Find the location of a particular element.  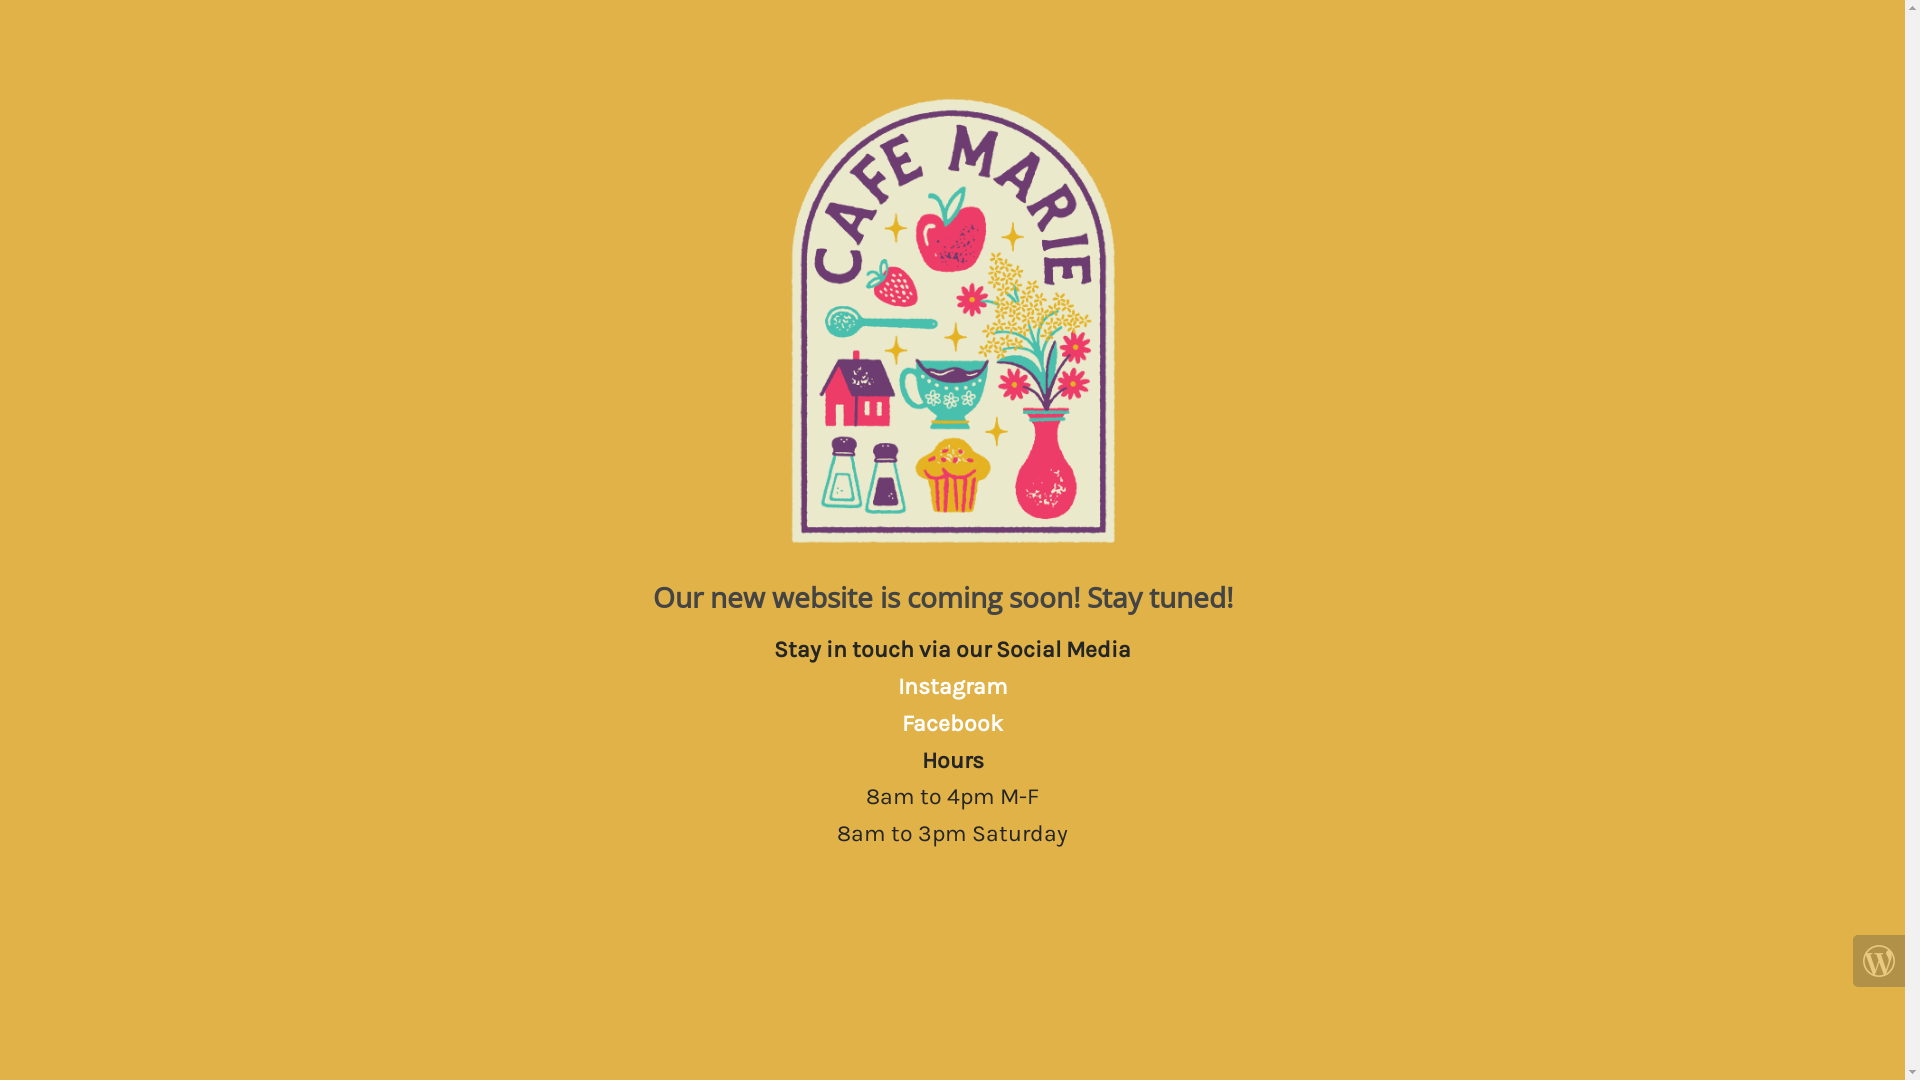

Facebook is located at coordinates (952, 724).